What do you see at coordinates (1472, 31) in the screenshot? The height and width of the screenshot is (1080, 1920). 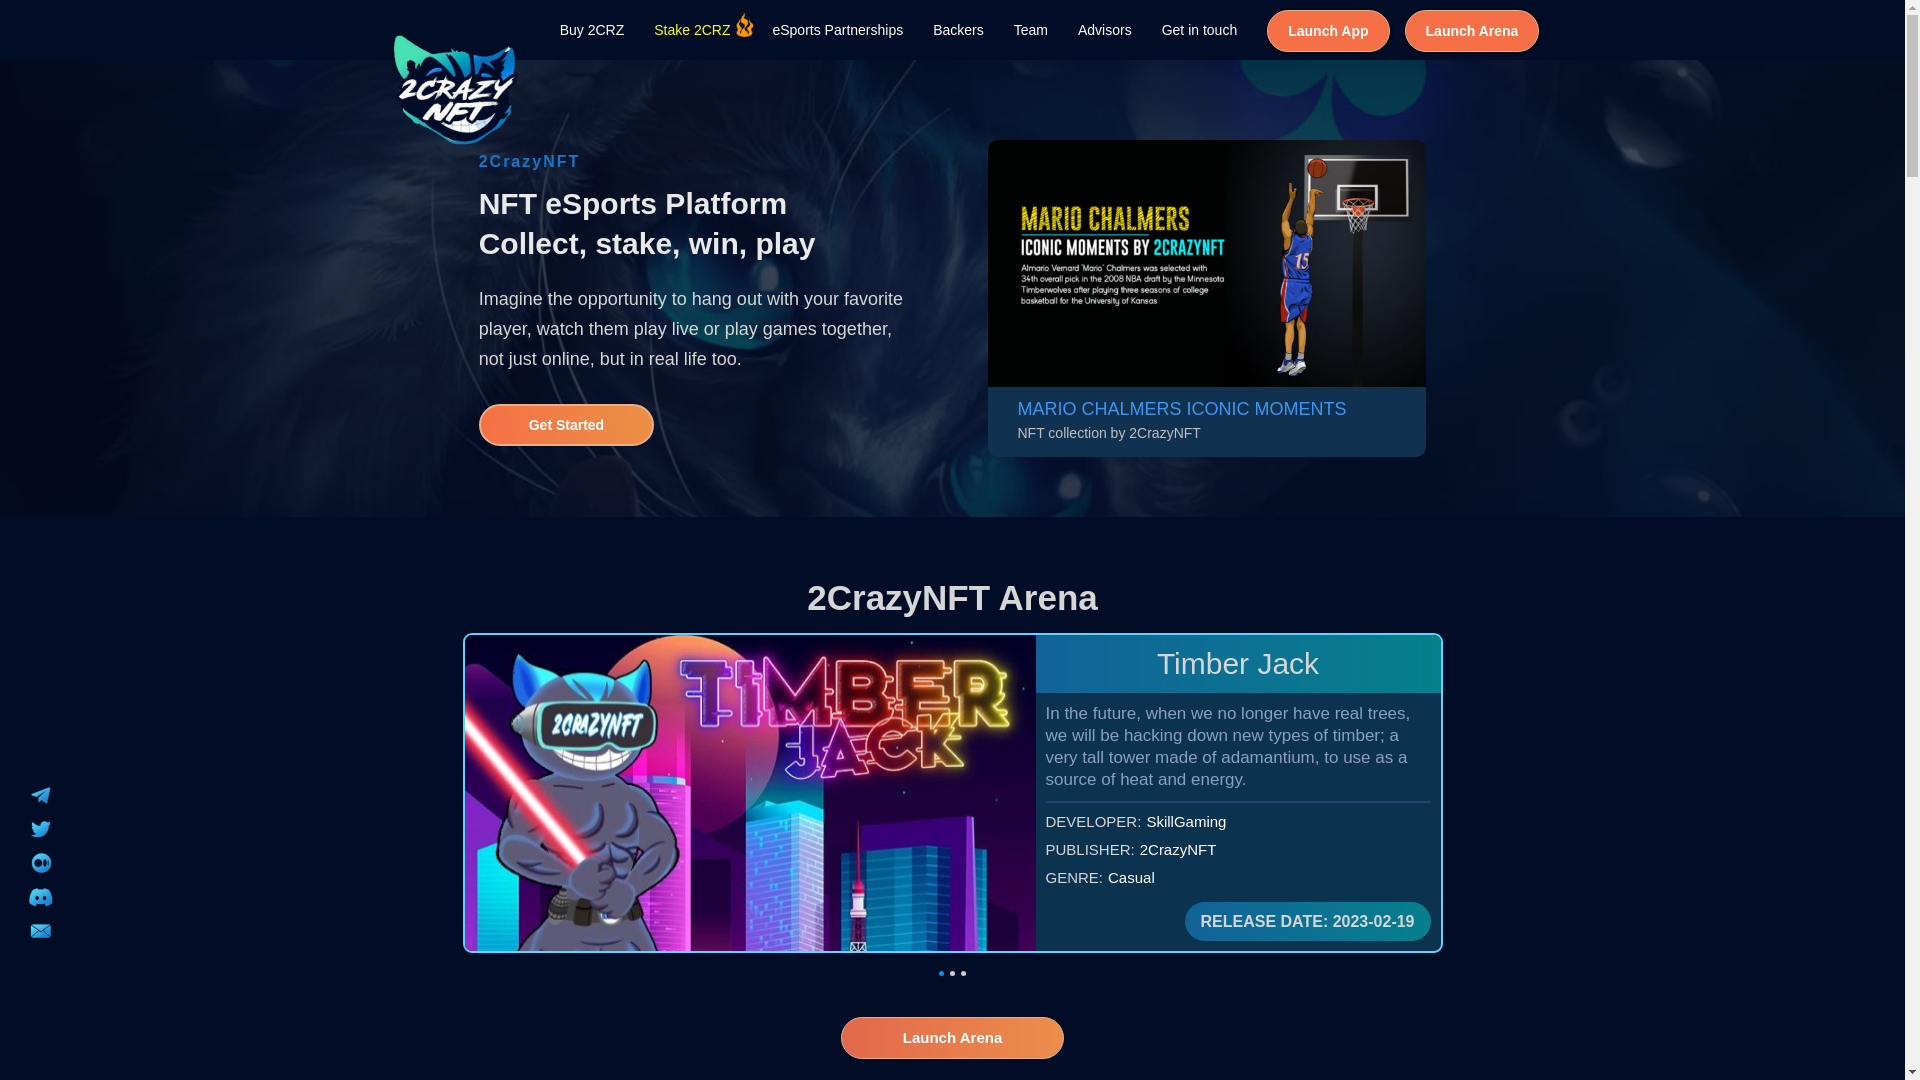 I see `Launch Arena` at bounding box center [1472, 31].